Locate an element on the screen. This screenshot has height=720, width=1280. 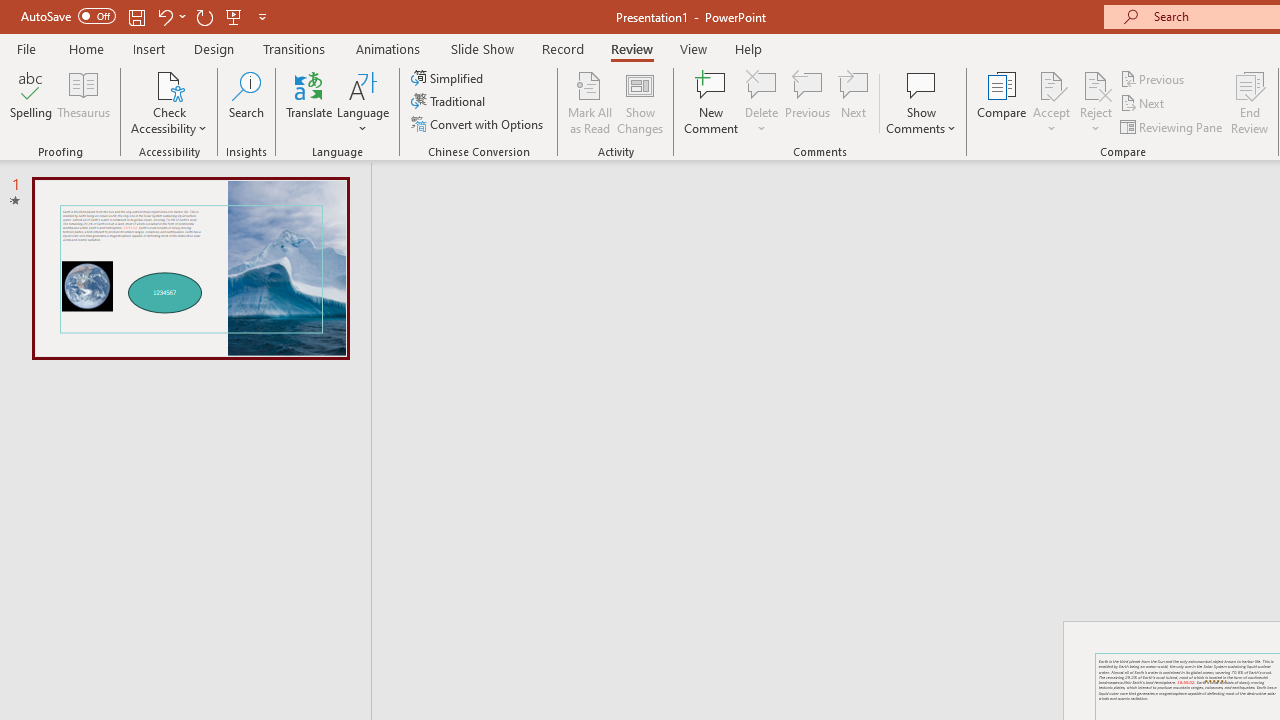
Delete is located at coordinates (762, 84).